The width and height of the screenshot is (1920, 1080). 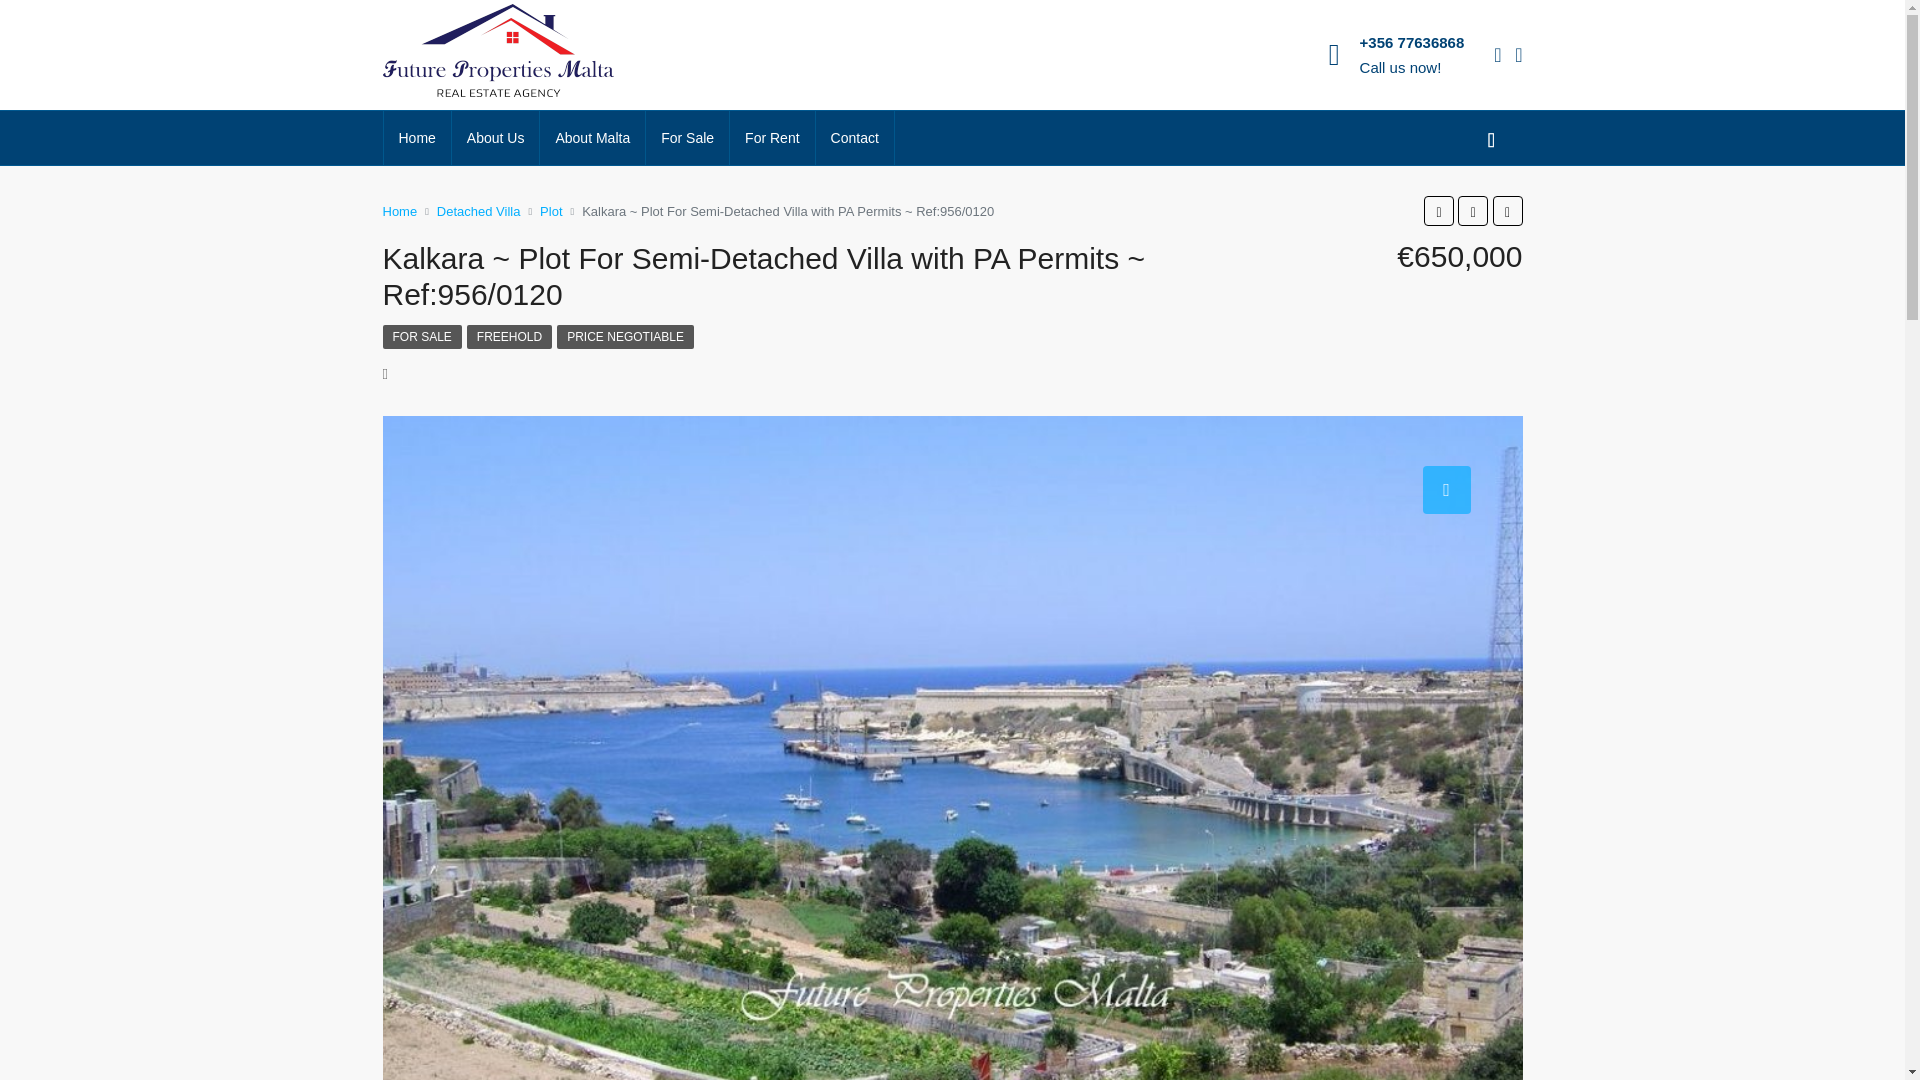 I want to click on About Us, so click(x=495, y=138).